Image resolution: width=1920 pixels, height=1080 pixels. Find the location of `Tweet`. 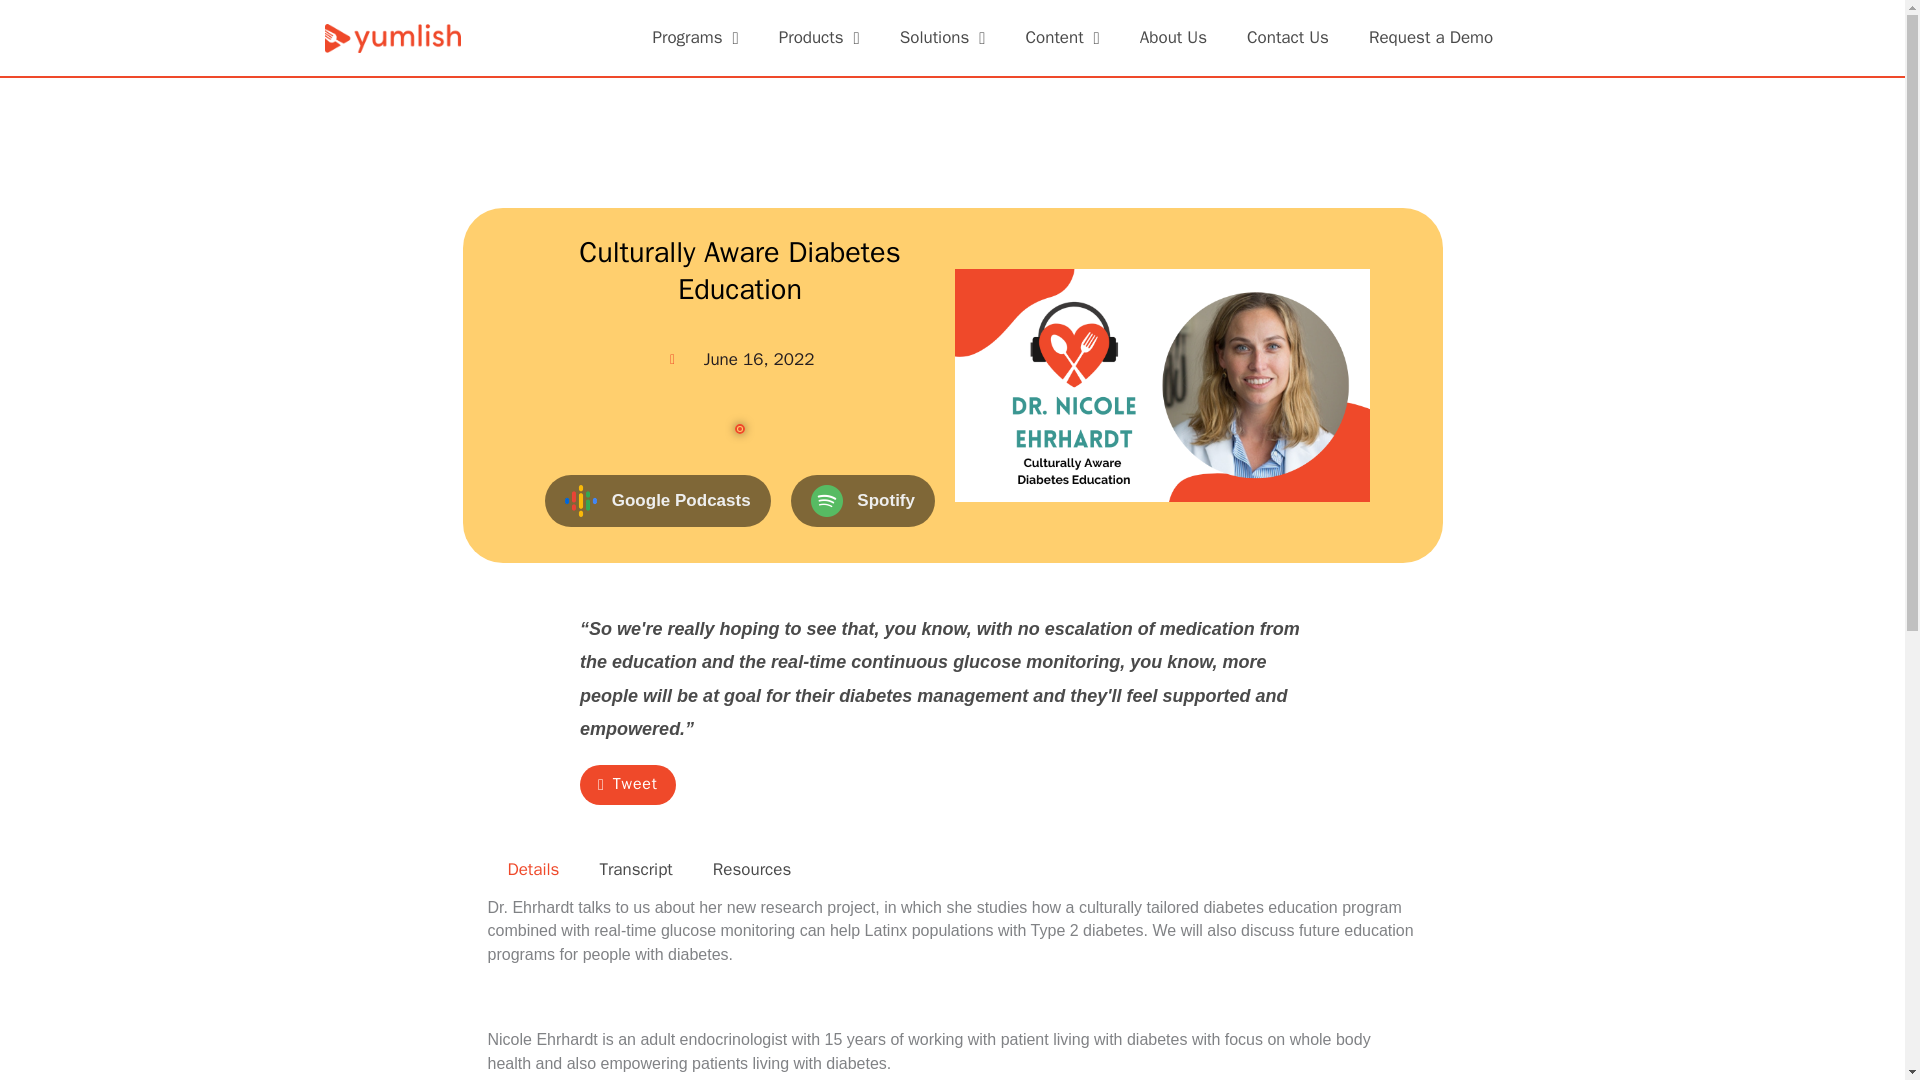

Tweet is located at coordinates (627, 784).